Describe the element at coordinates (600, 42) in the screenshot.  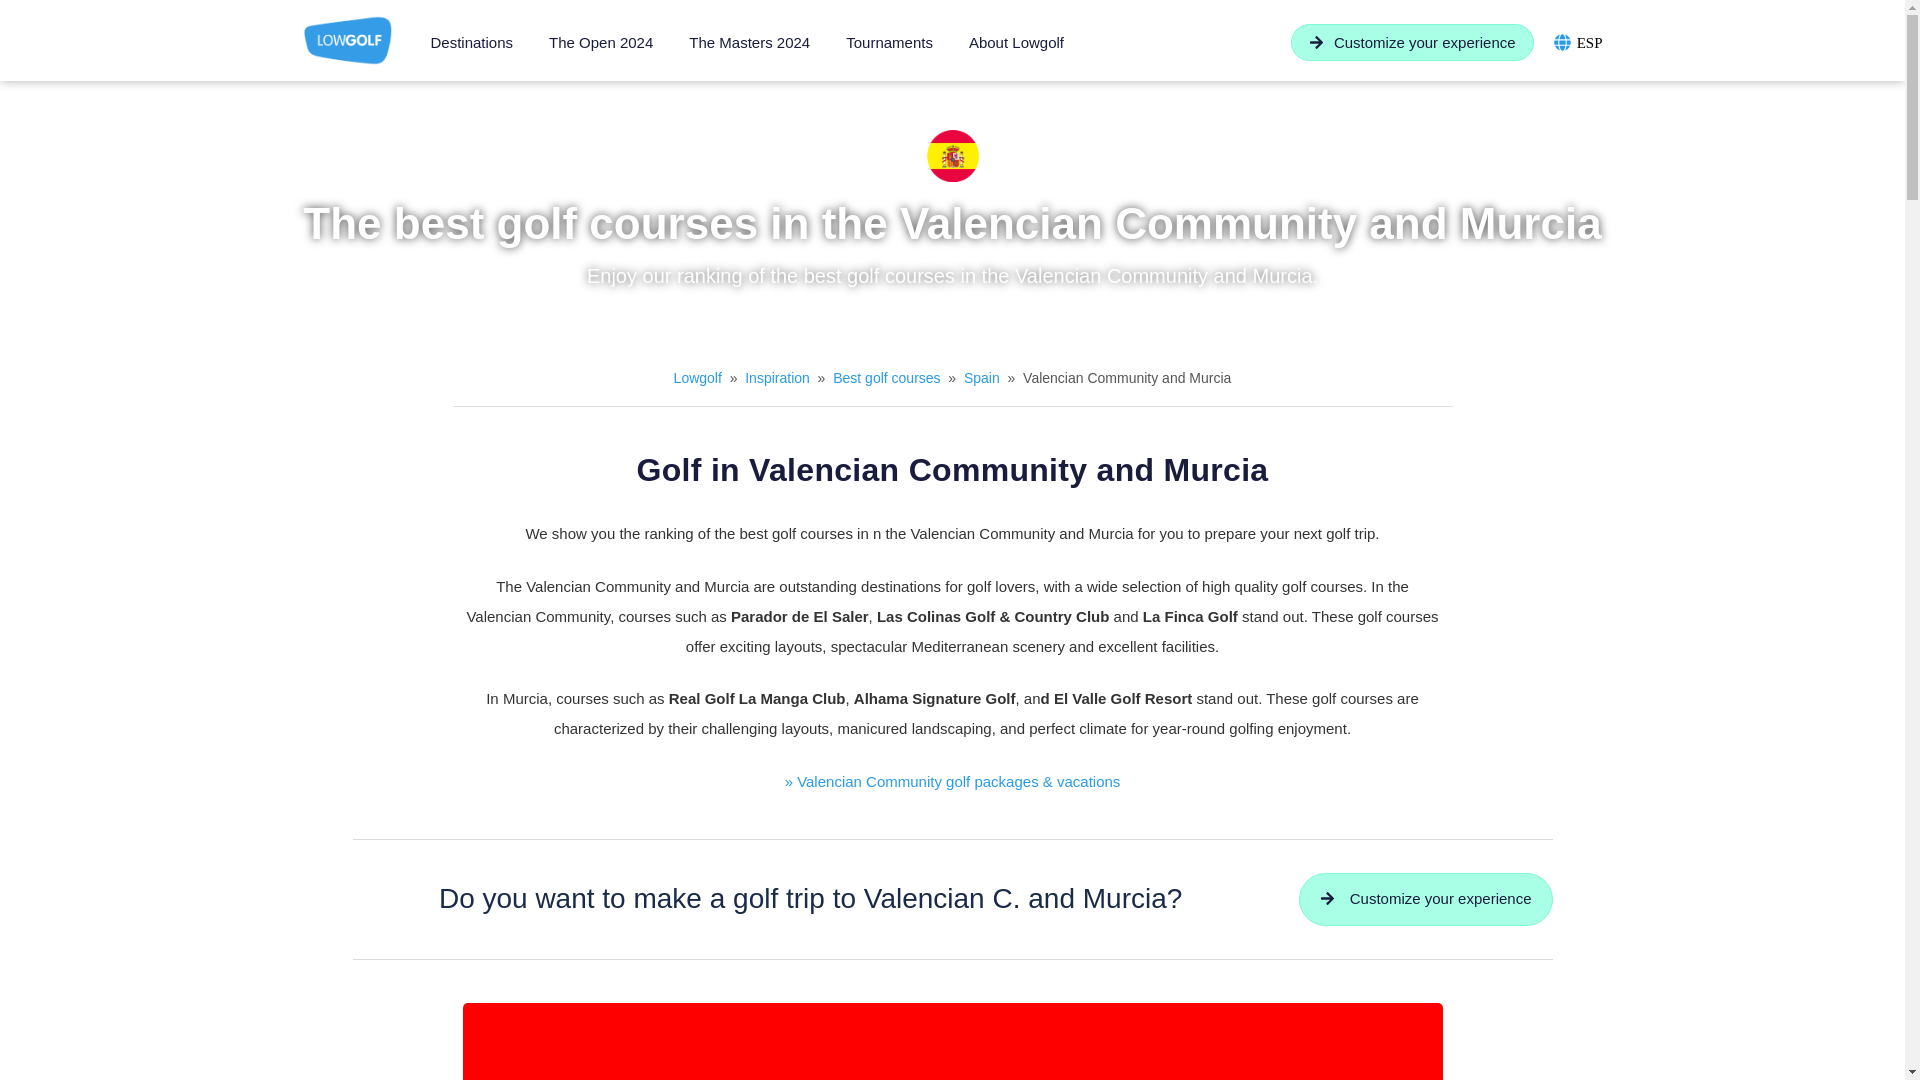
I see `The Open 2024` at that location.